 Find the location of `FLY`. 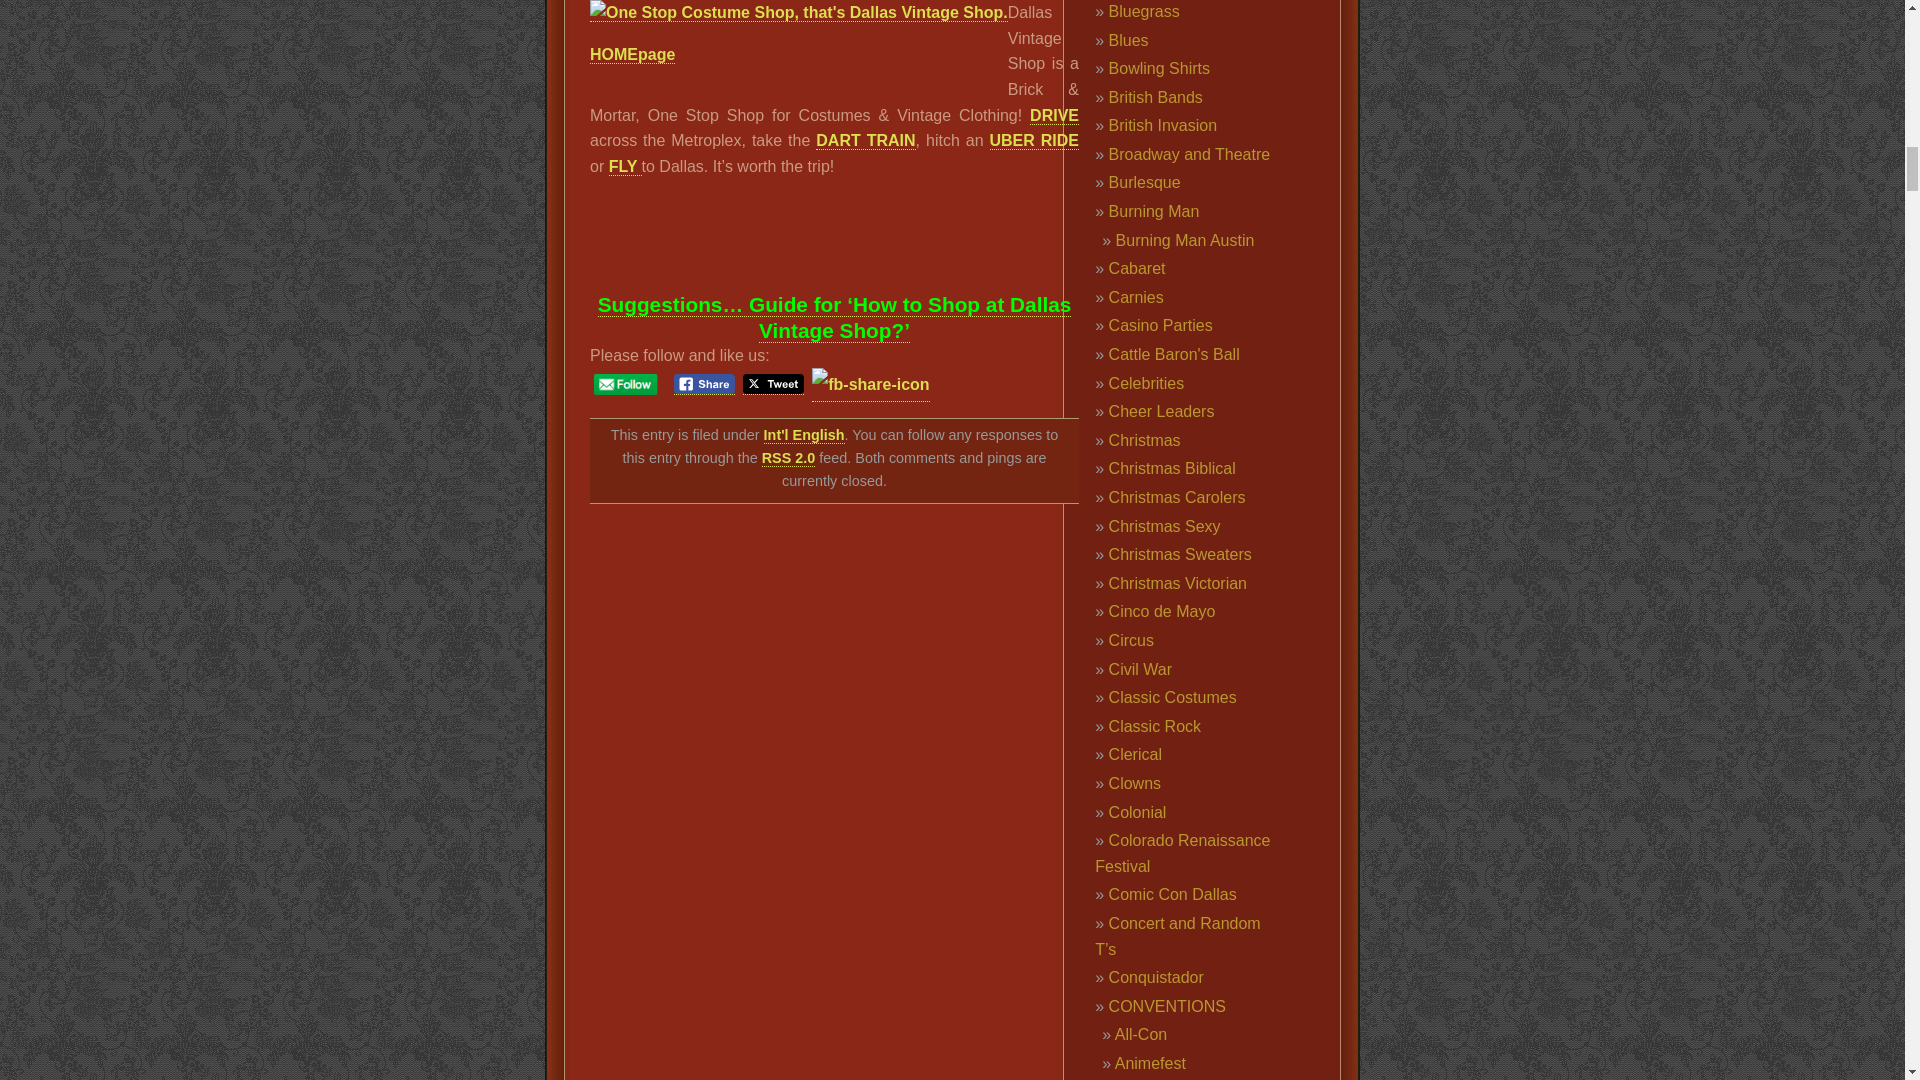

FLY is located at coordinates (624, 166).